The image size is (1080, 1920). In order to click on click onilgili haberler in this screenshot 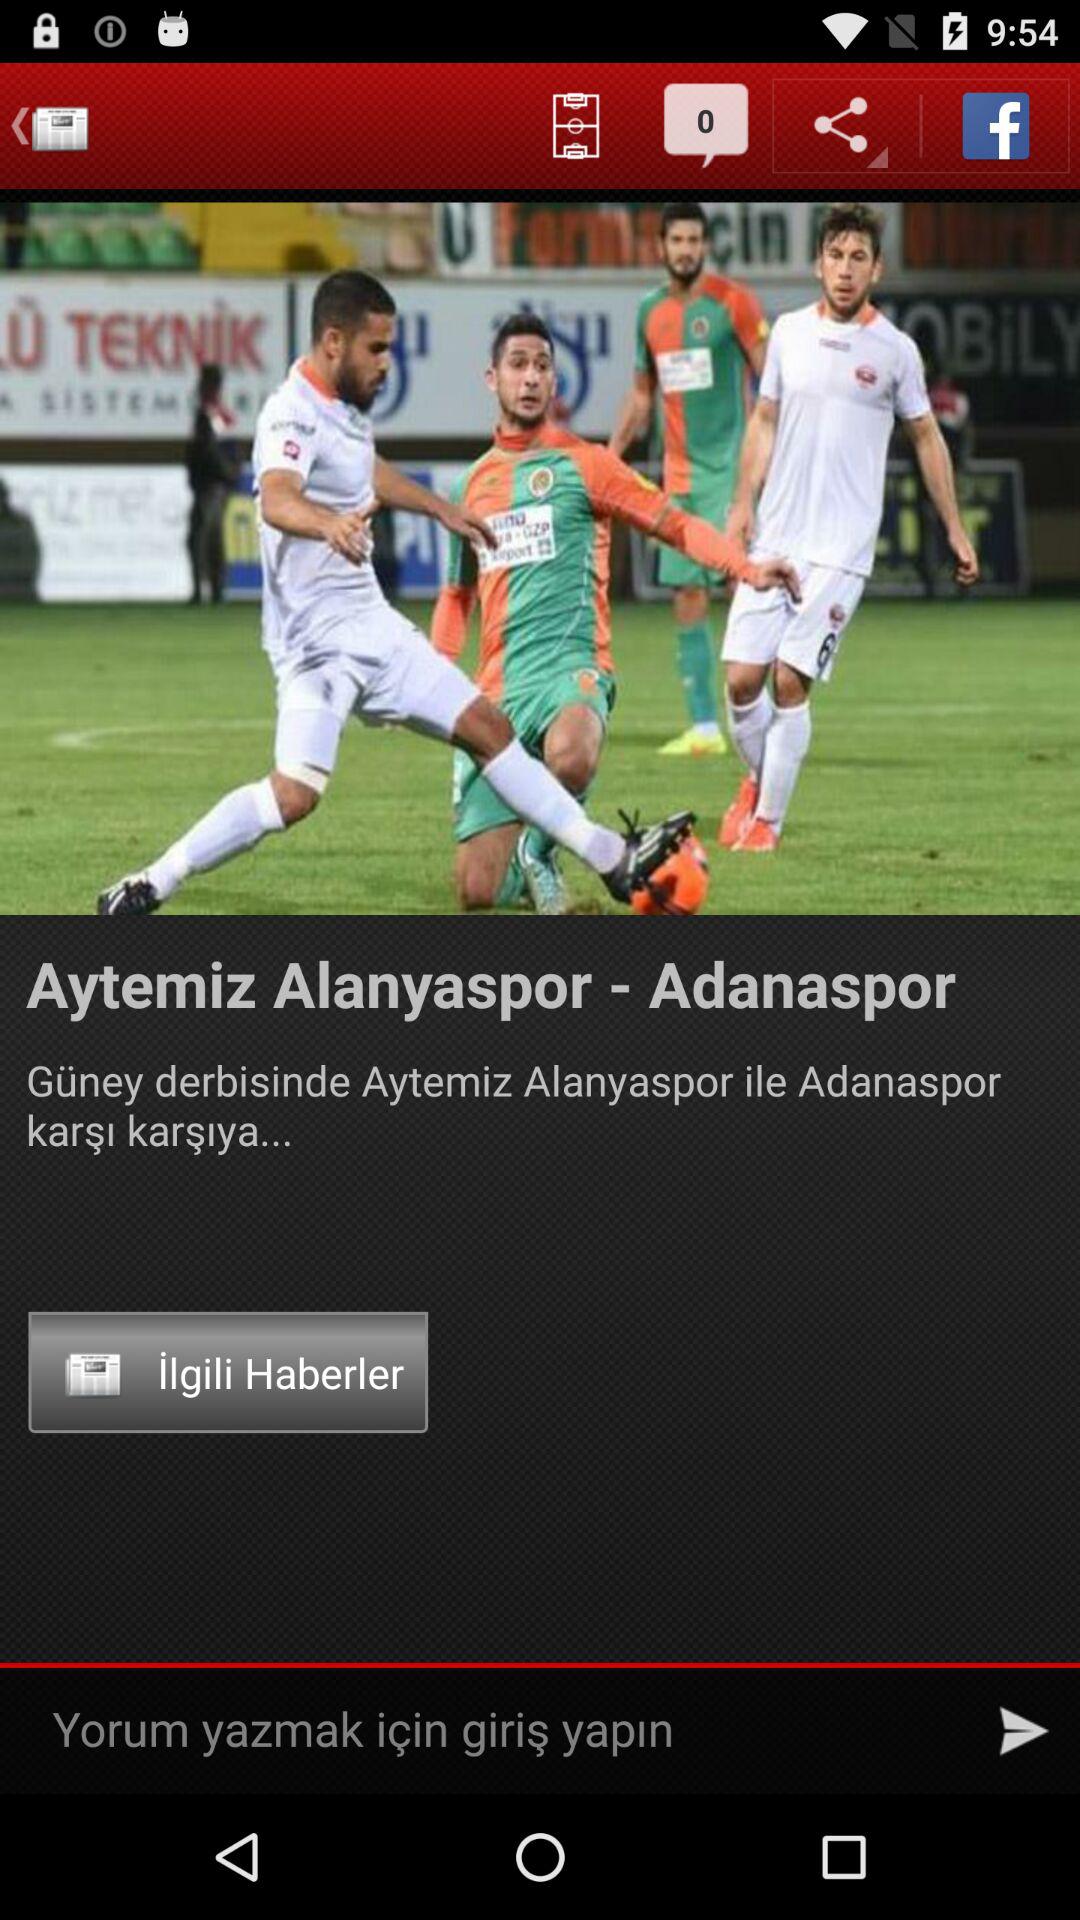, I will do `click(228, 1372)`.